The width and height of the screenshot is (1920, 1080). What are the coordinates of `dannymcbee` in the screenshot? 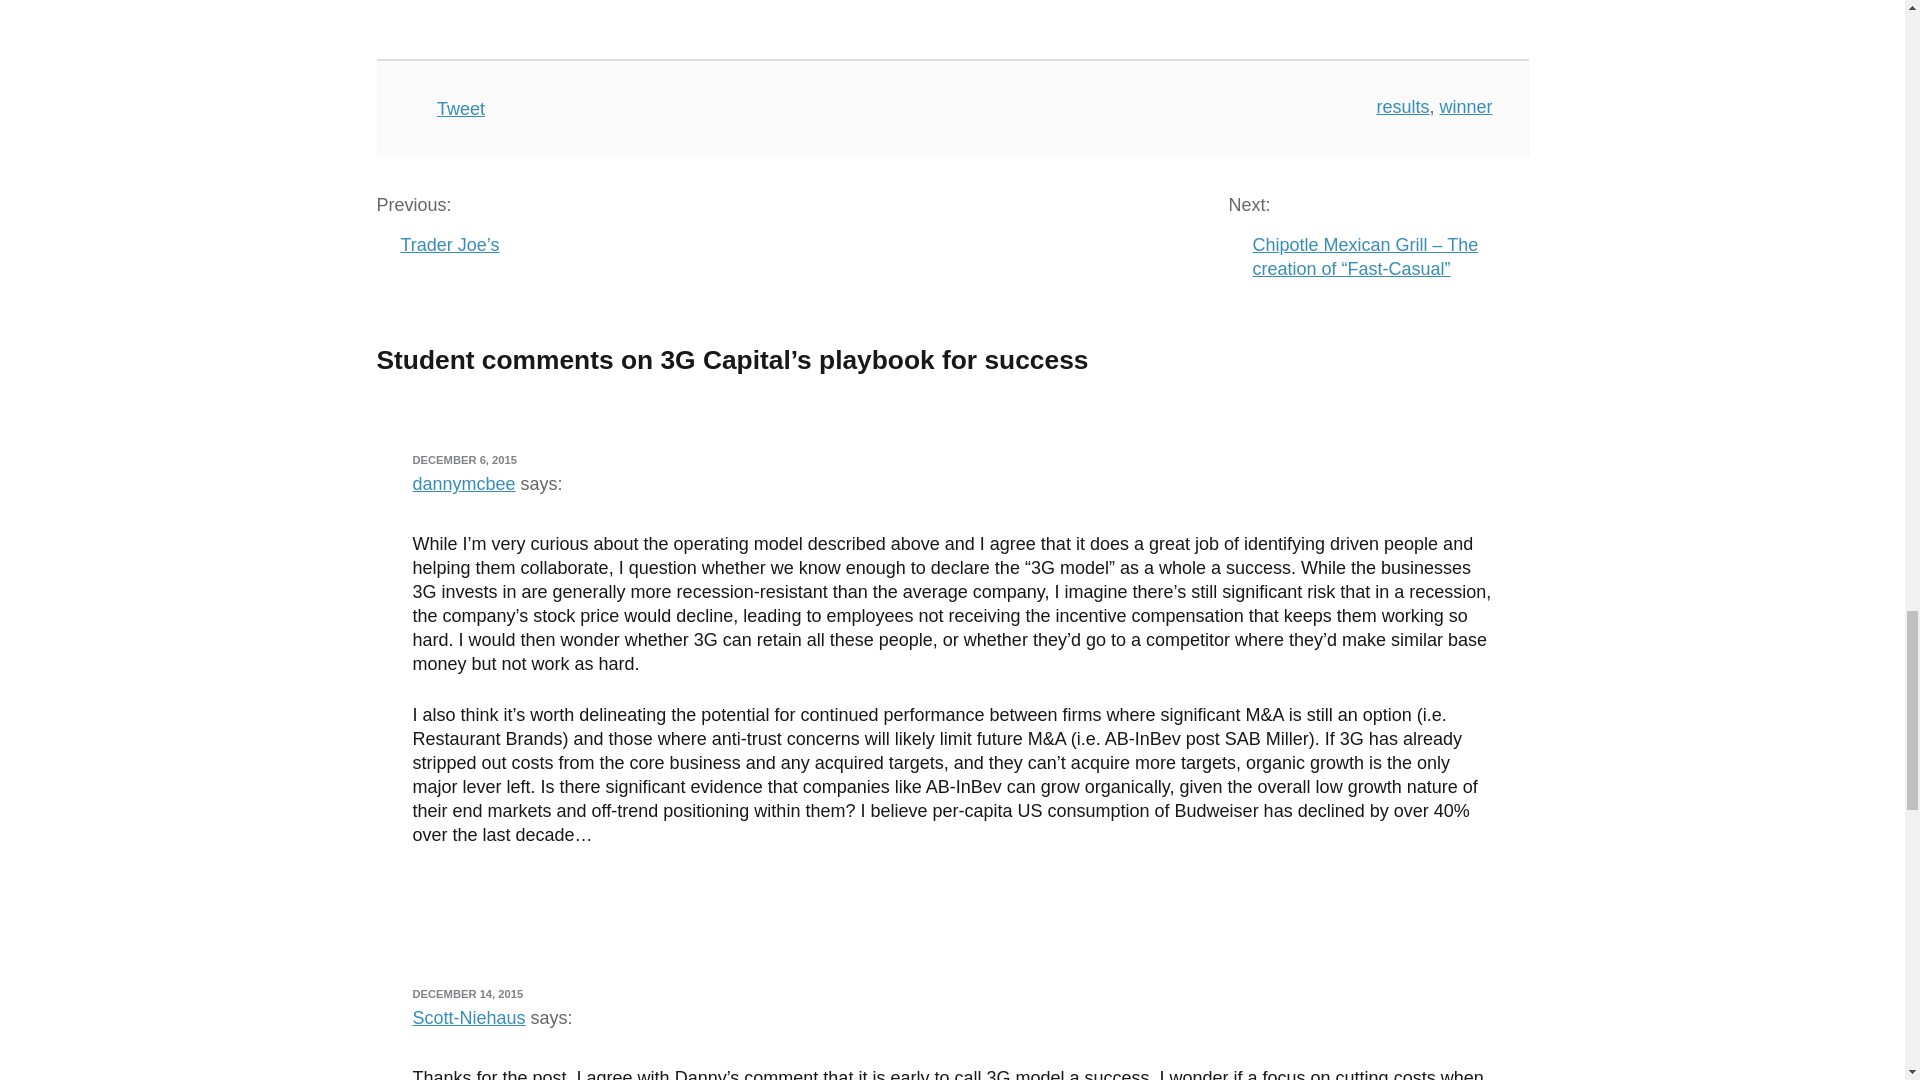 It's located at (463, 484).